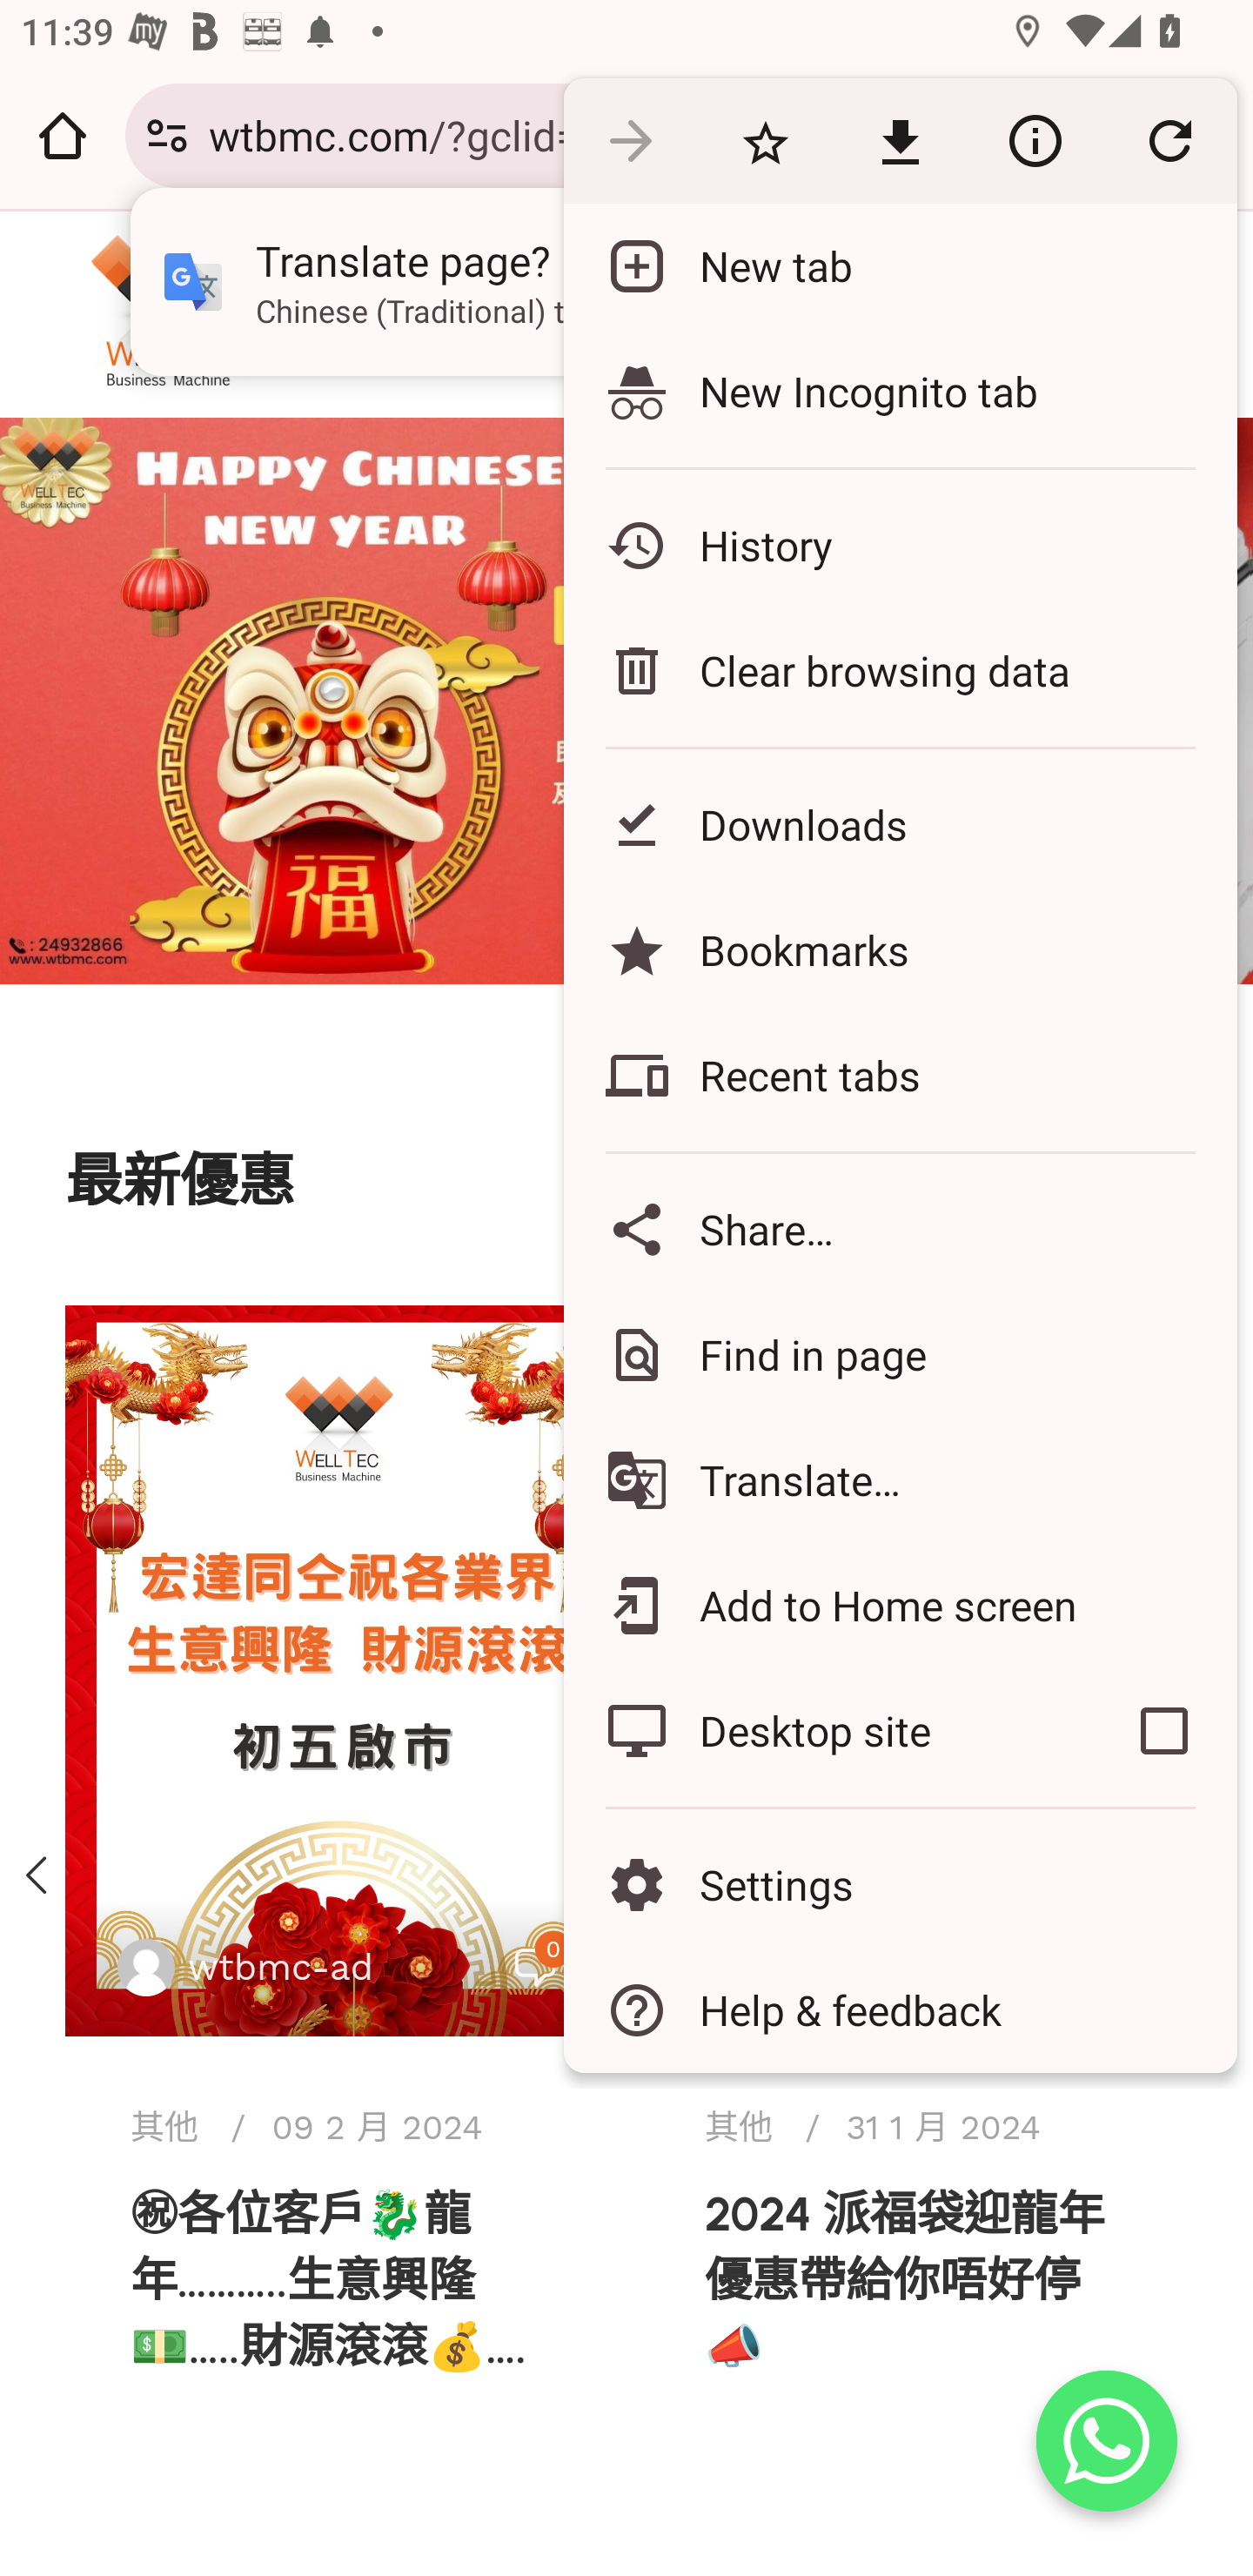 The width and height of the screenshot is (1253, 2576). Describe the element at coordinates (901, 546) in the screenshot. I see `History` at that location.